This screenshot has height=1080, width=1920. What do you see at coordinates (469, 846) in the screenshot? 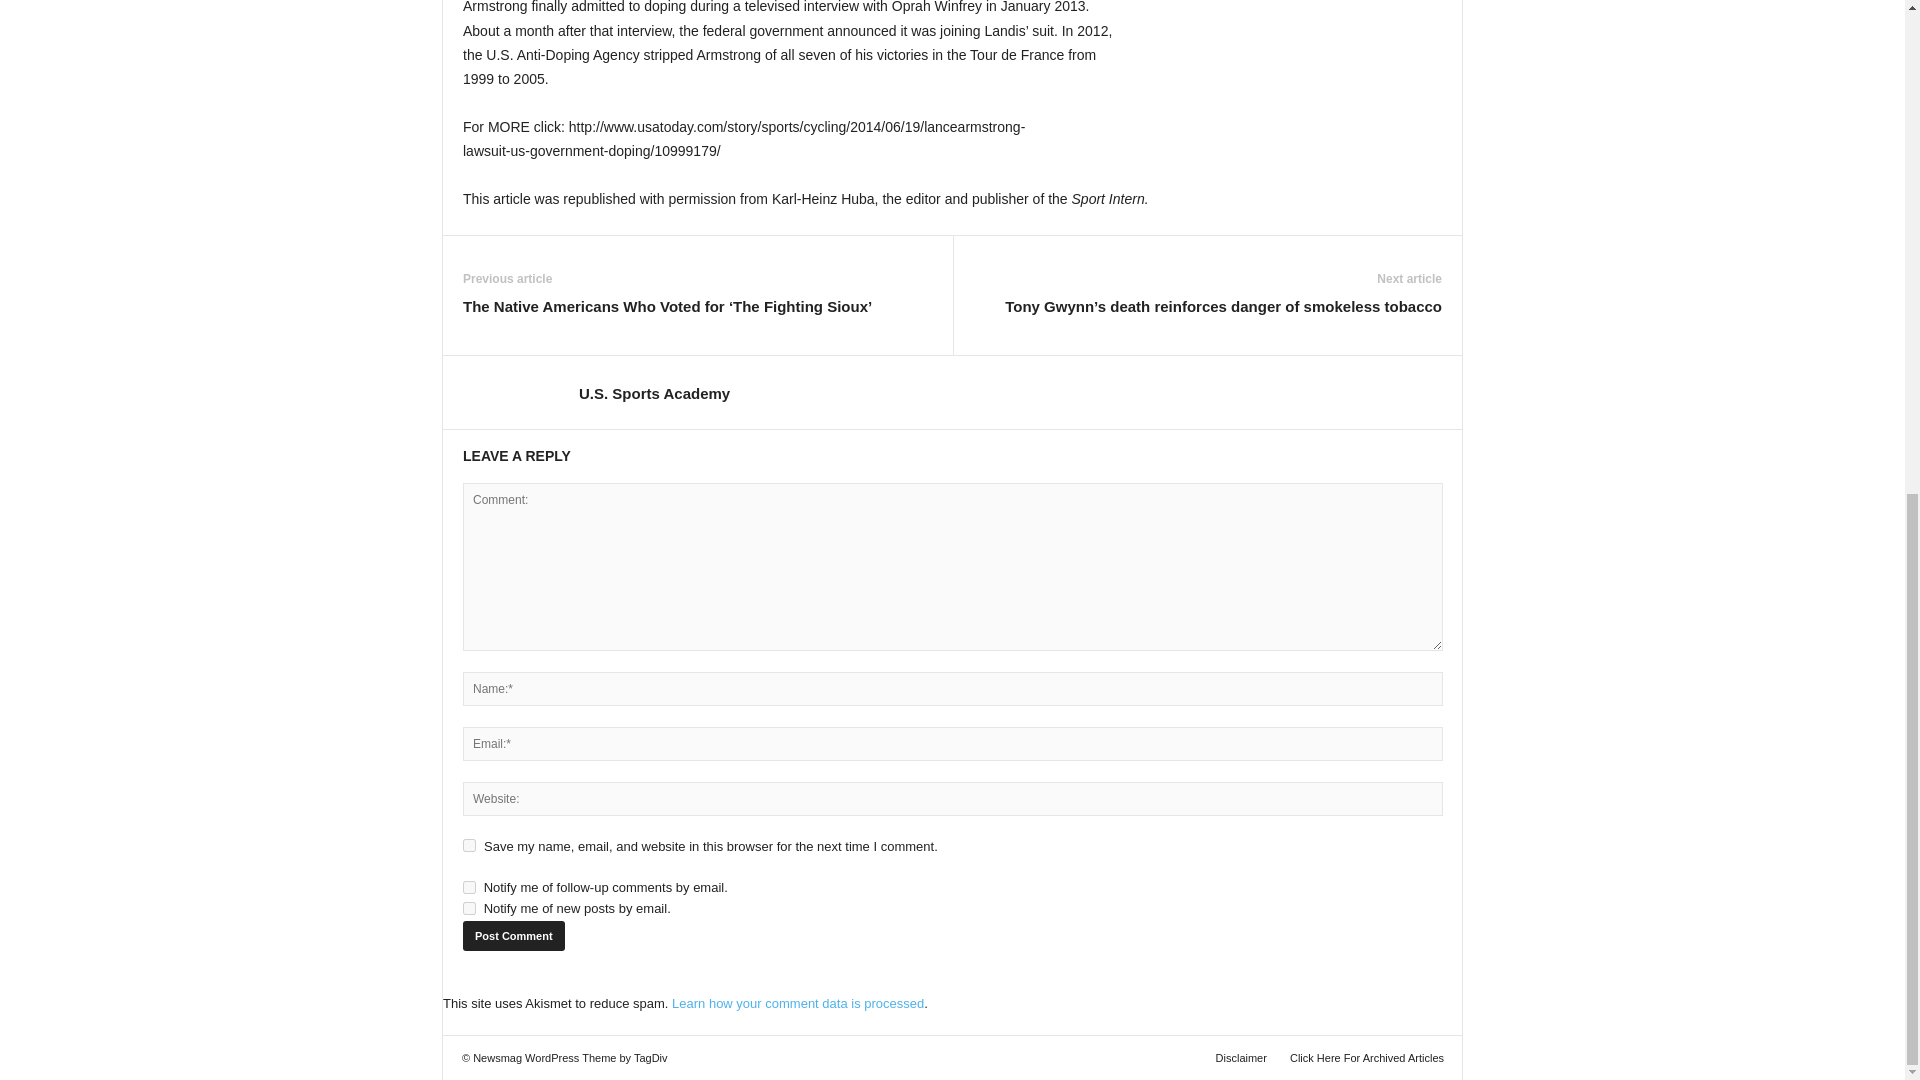
I see `yes` at bounding box center [469, 846].